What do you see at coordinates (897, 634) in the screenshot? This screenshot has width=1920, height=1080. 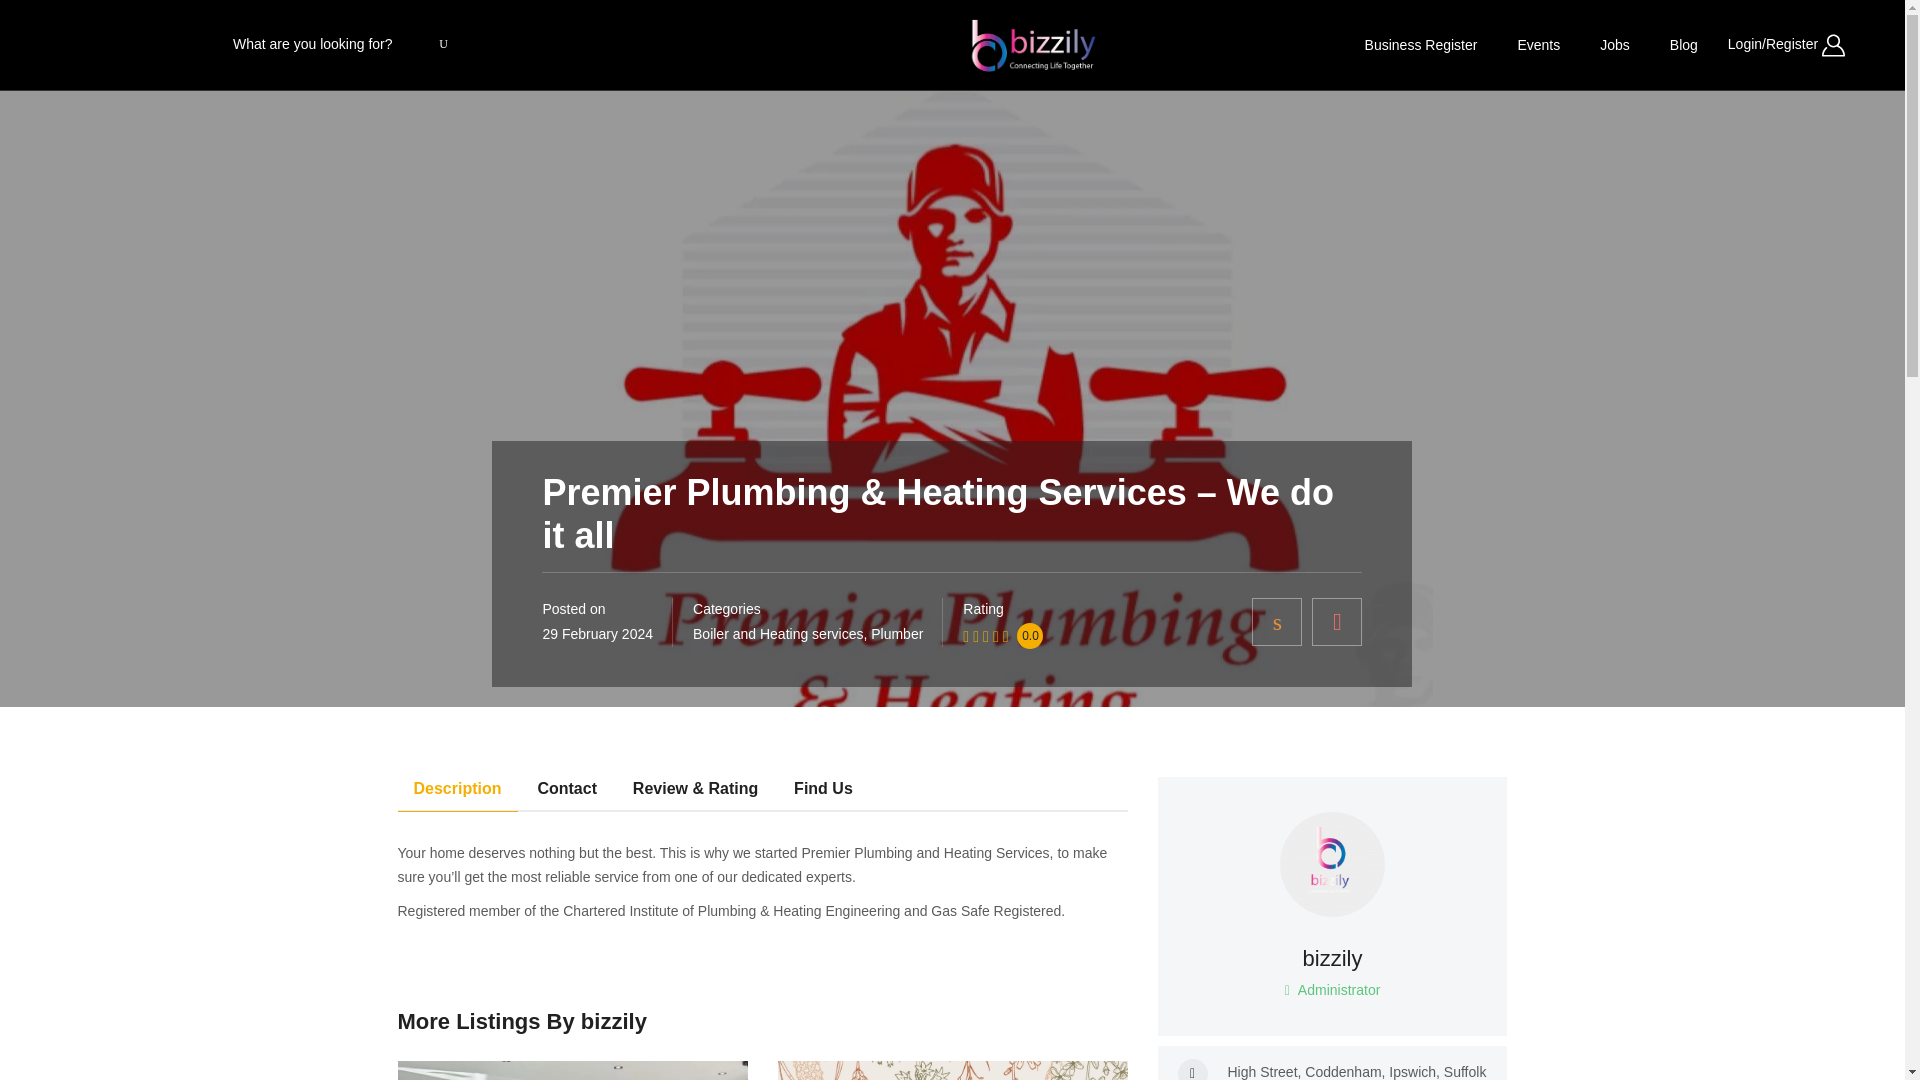 I see `Plumber` at bounding box center [897, 634].